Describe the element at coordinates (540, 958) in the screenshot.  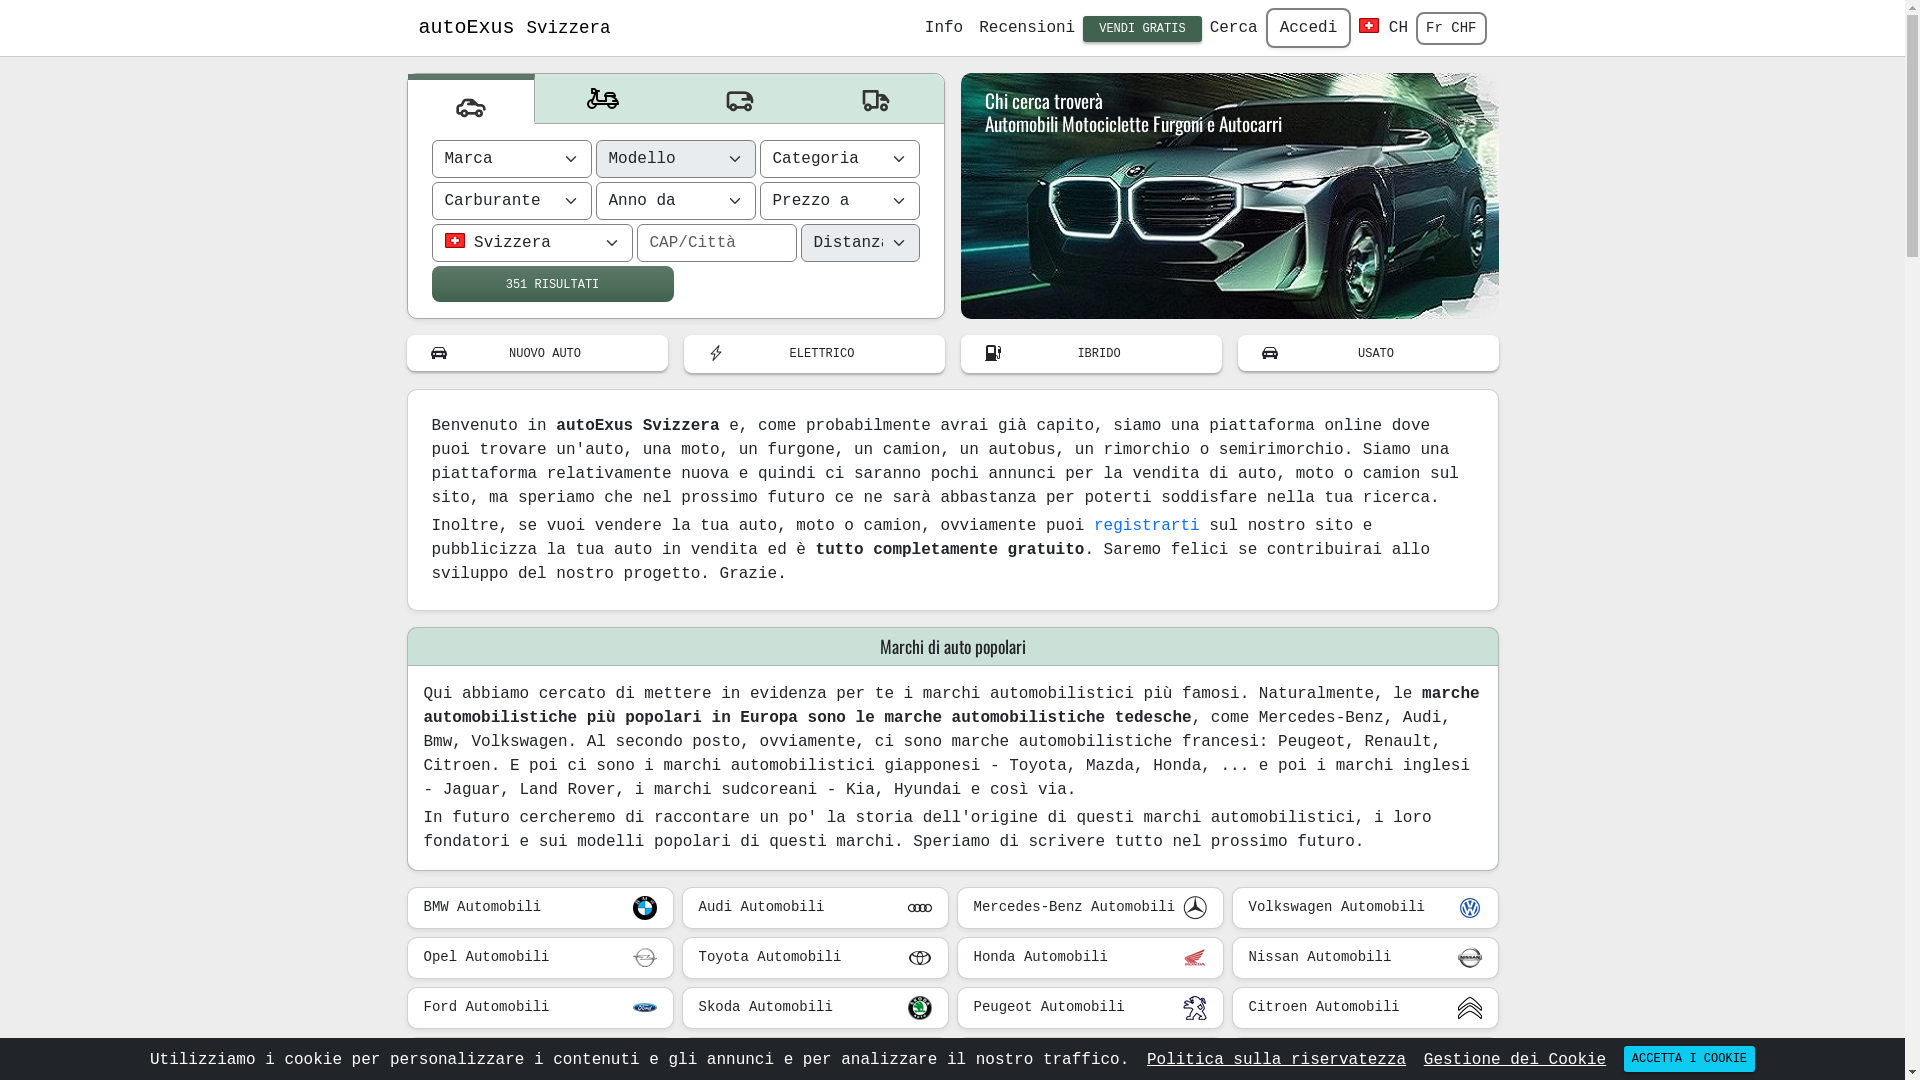
I see `Opel Automobili` at that location.